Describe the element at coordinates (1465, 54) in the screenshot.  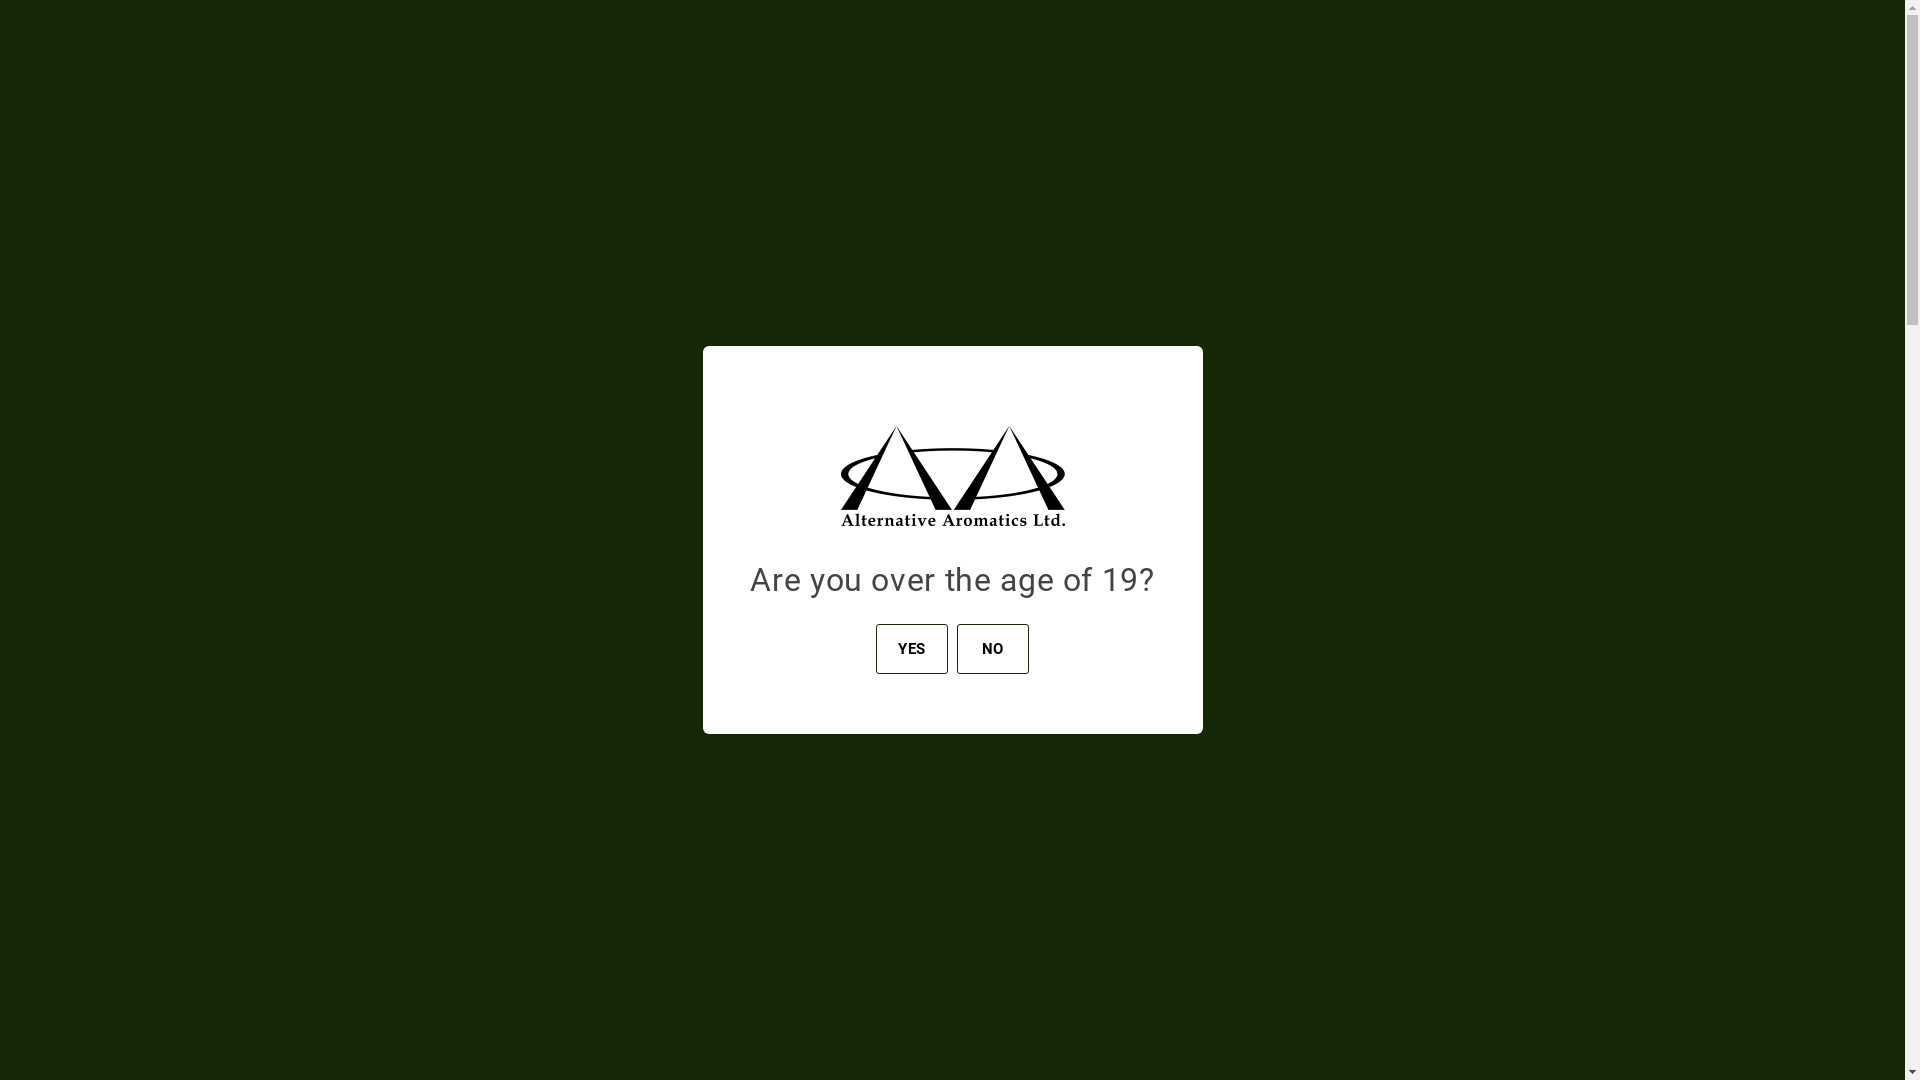
I see `About Us` at that location.